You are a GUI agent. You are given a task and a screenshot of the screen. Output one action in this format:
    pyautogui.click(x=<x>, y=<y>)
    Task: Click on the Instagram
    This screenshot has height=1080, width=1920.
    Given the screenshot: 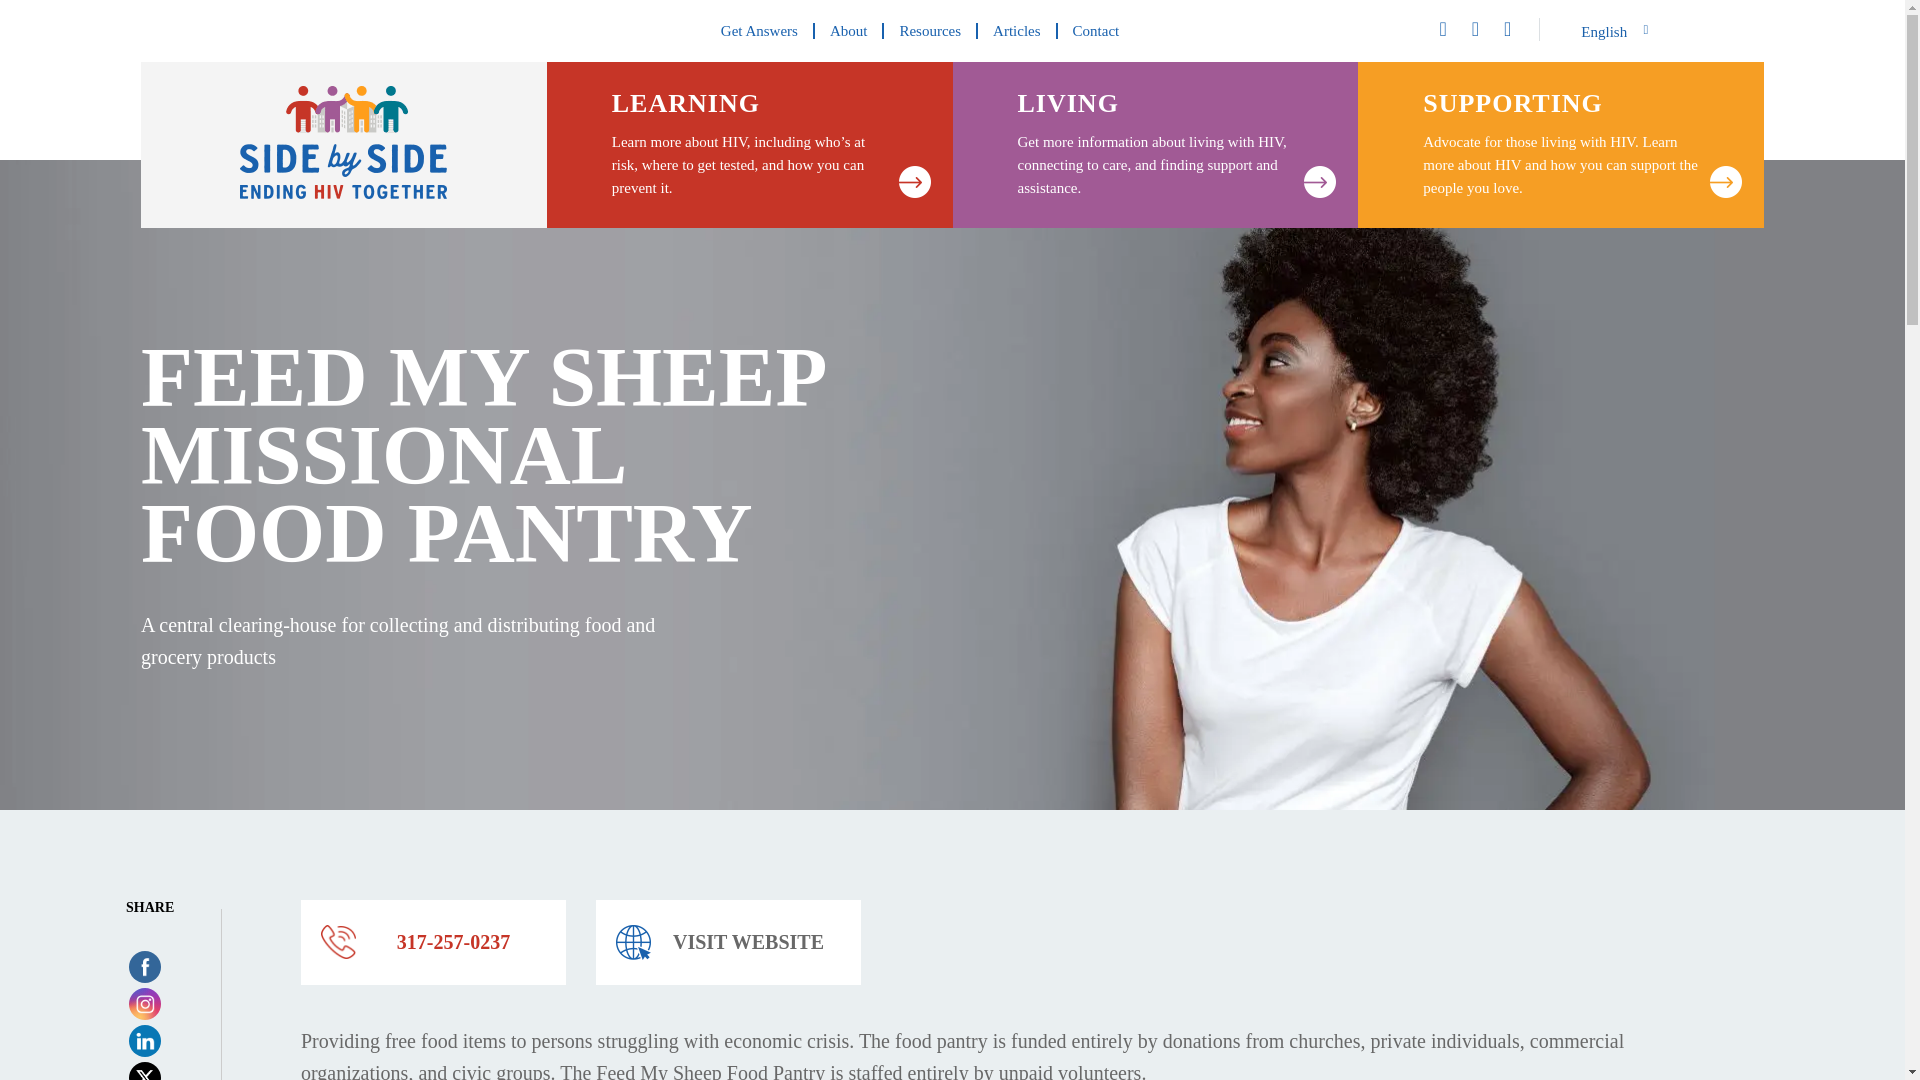 What is the action you would take?
    pyautogui.click(x=144, y=1004)
    